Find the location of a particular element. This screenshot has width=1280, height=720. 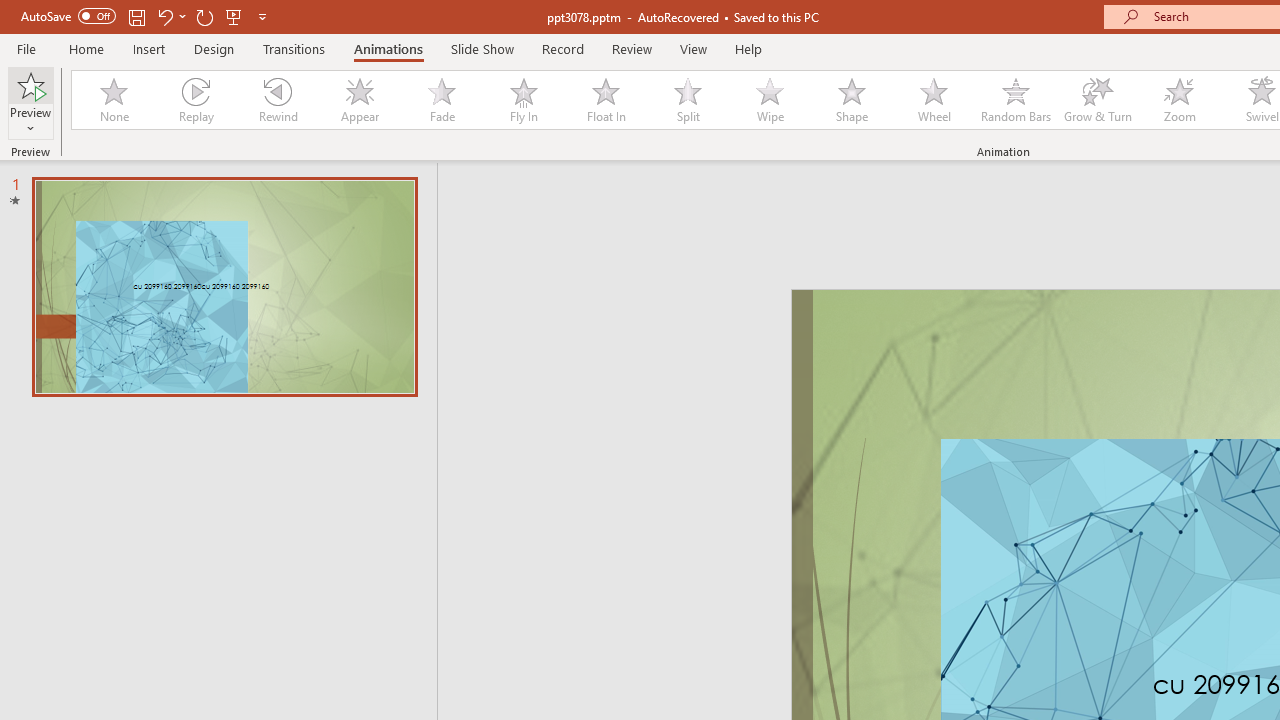

Random Bars is located at coordinates (1016, 100).